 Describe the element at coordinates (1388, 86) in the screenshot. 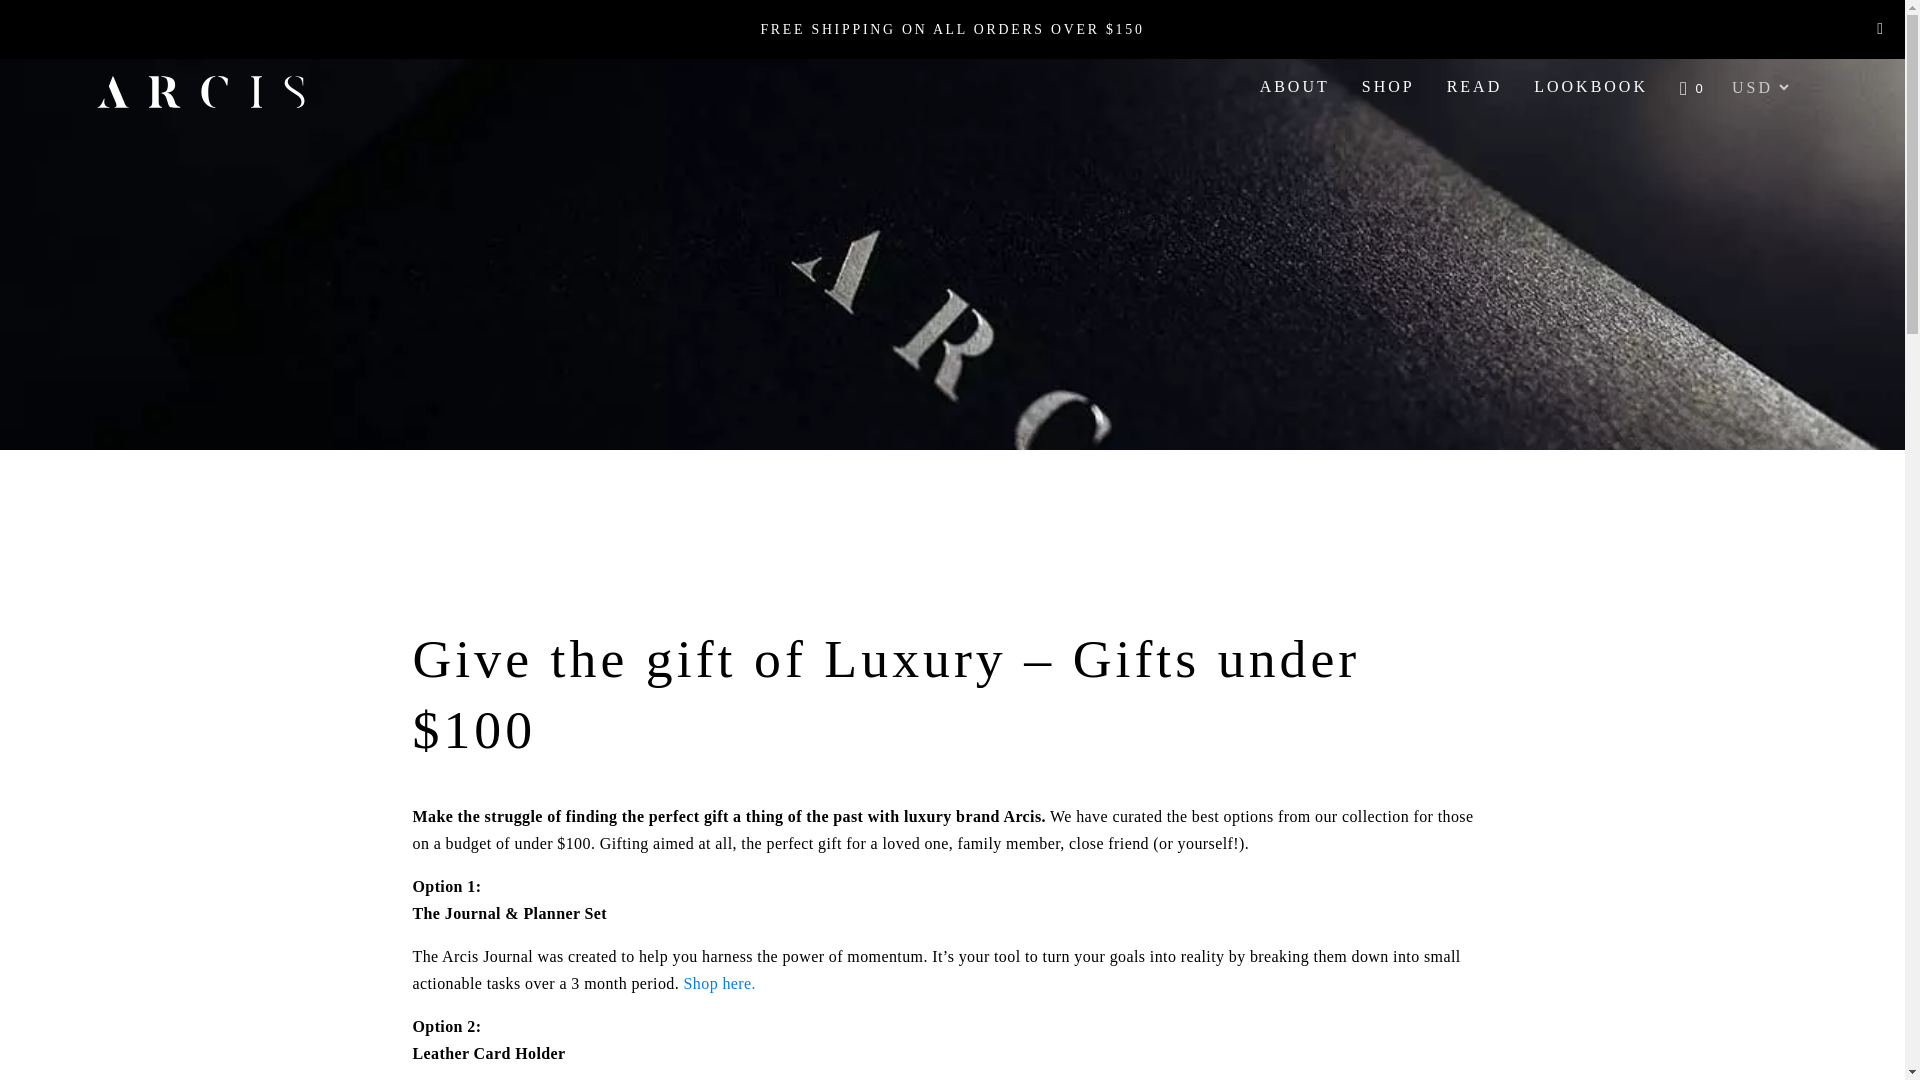

I see `SHOP` at that location.